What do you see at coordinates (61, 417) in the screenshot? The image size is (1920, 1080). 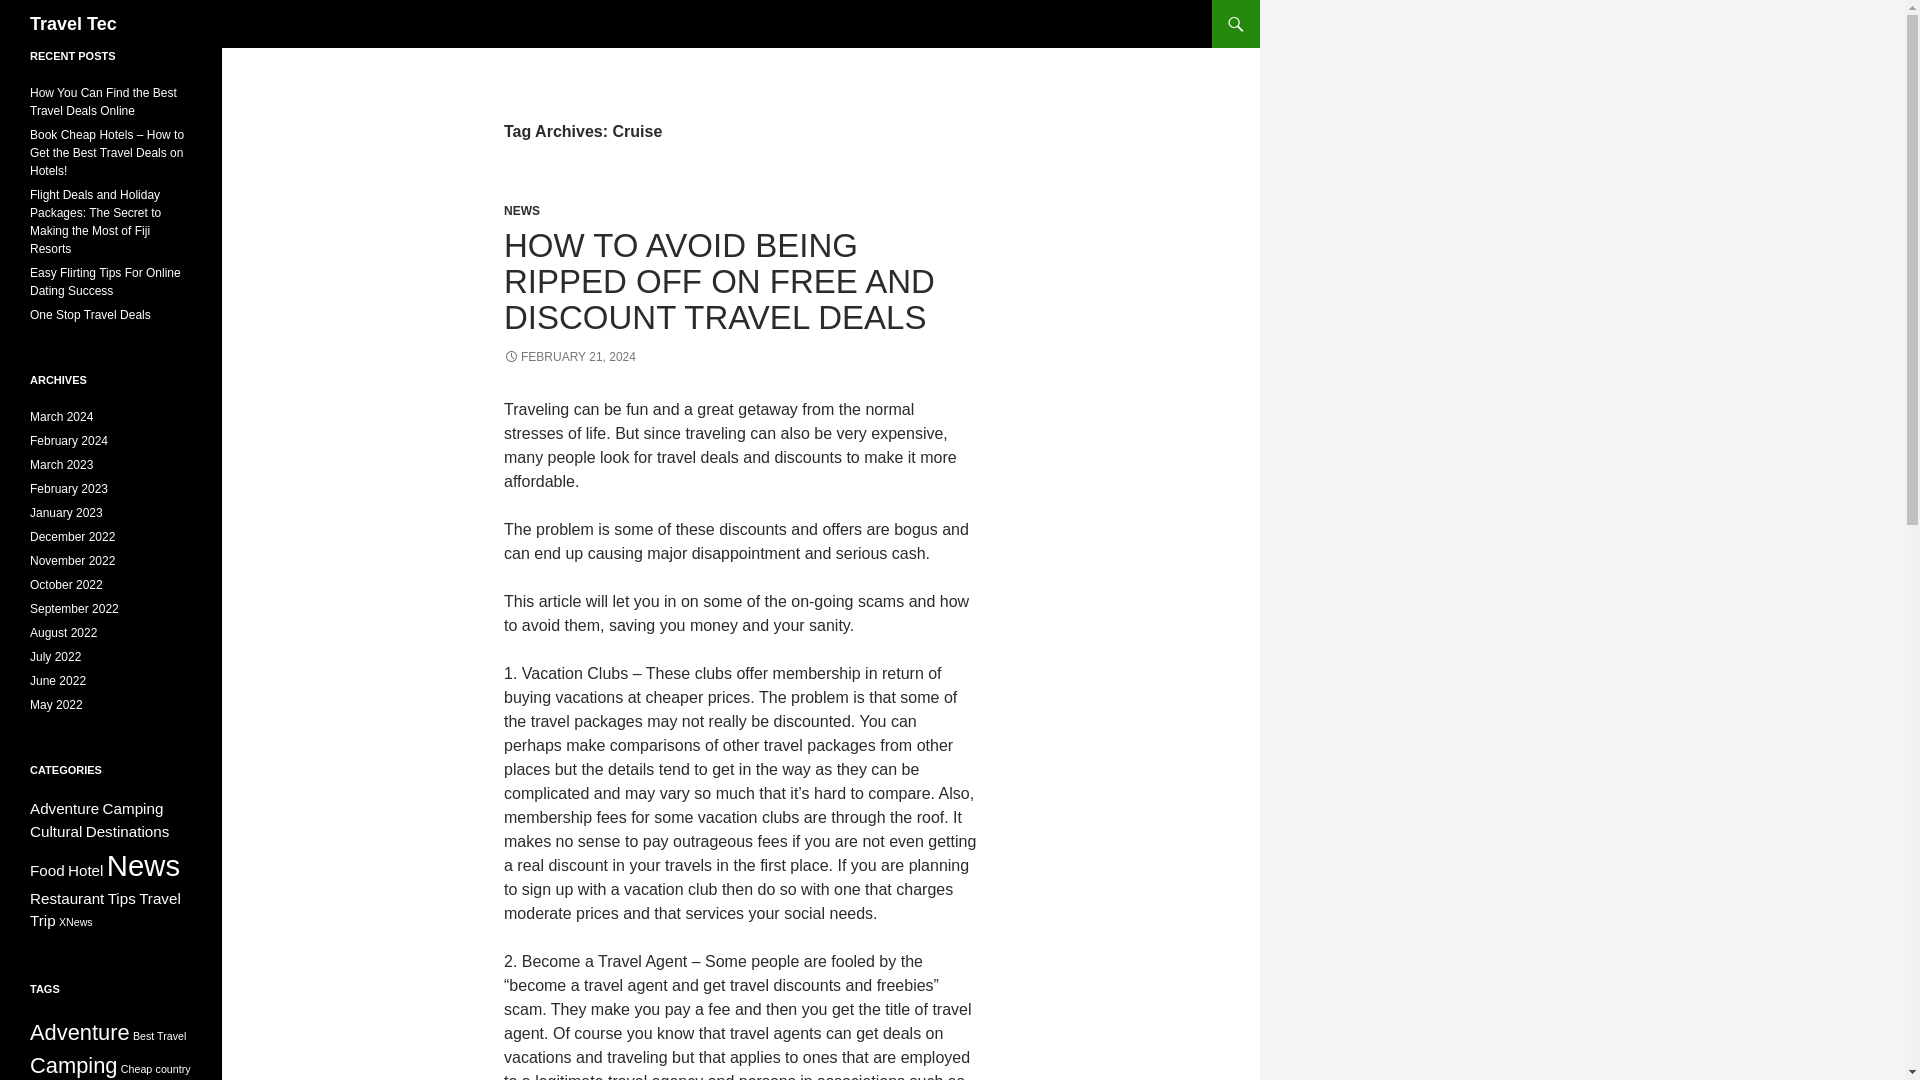 I see `March 2024` at bounding box center [61, 417].